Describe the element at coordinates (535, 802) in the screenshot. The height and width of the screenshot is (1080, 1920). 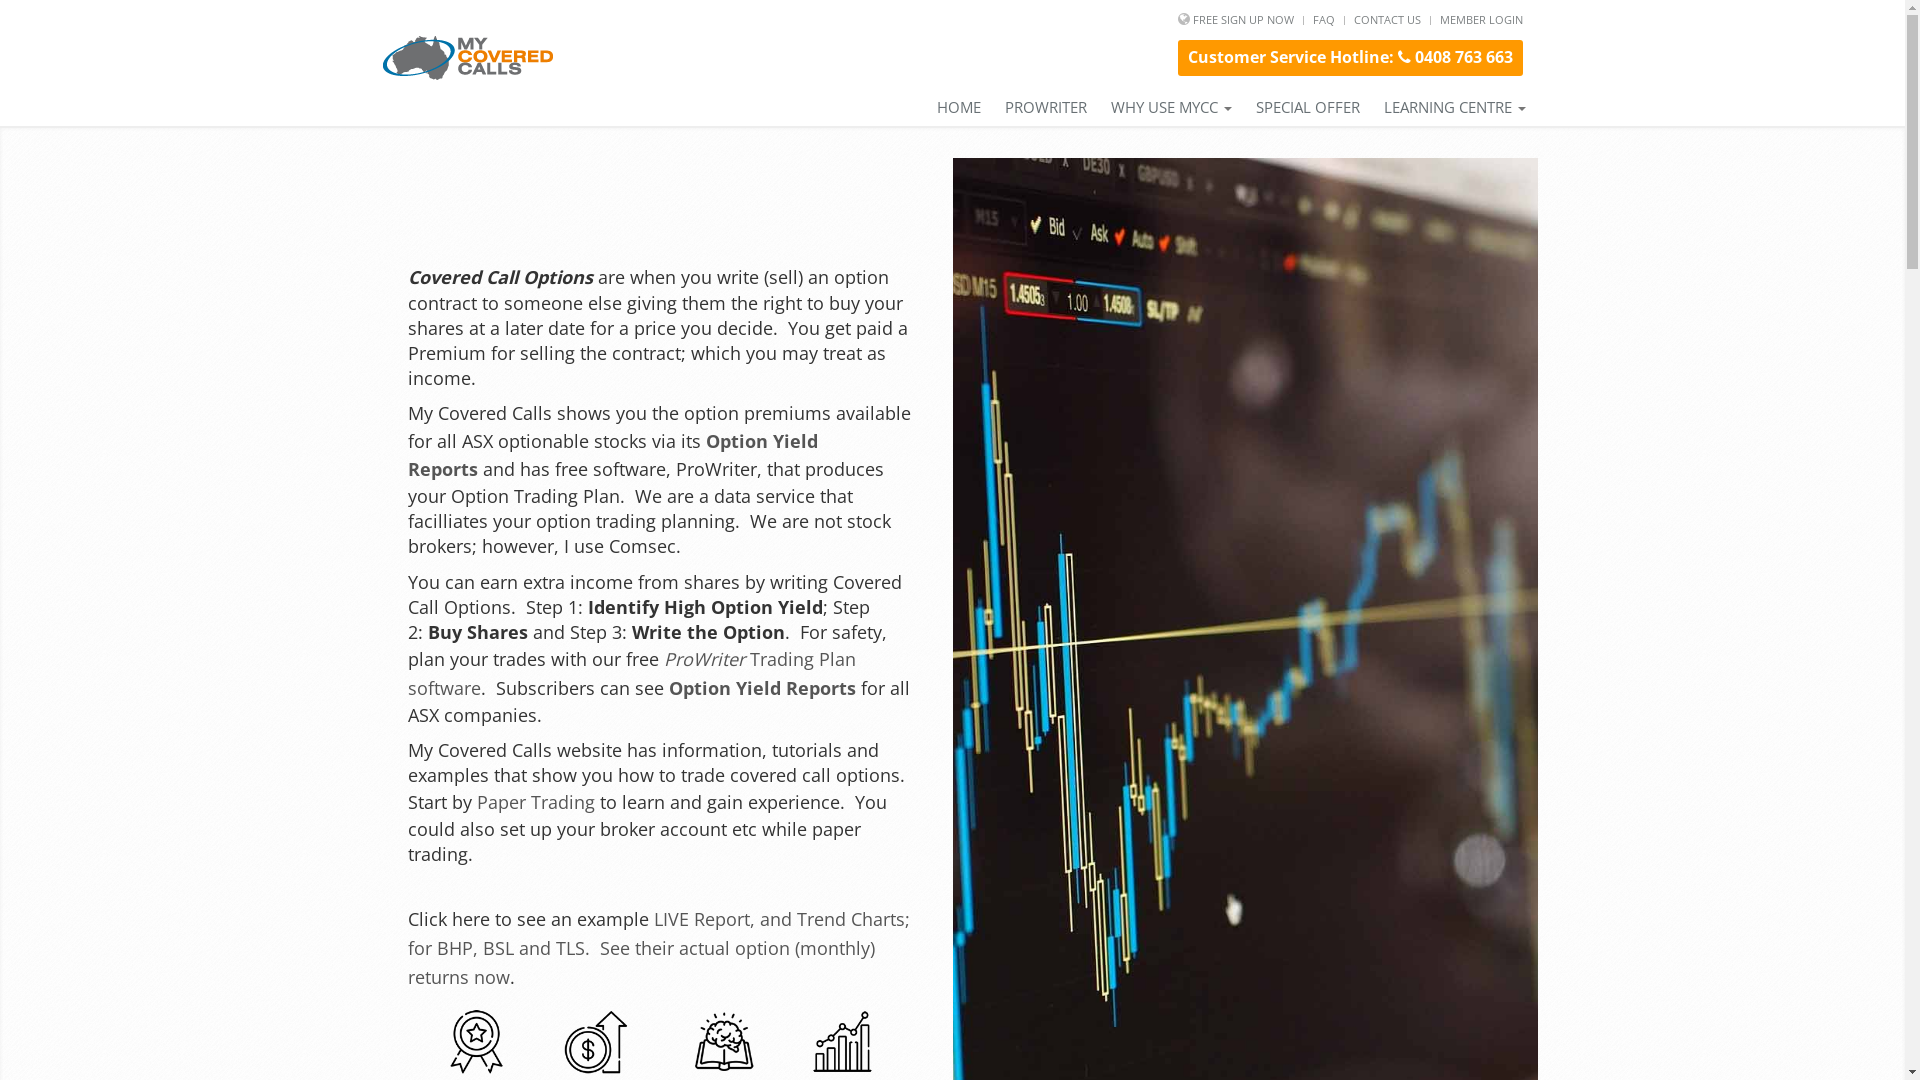
I see `Paper Trading` at that location.